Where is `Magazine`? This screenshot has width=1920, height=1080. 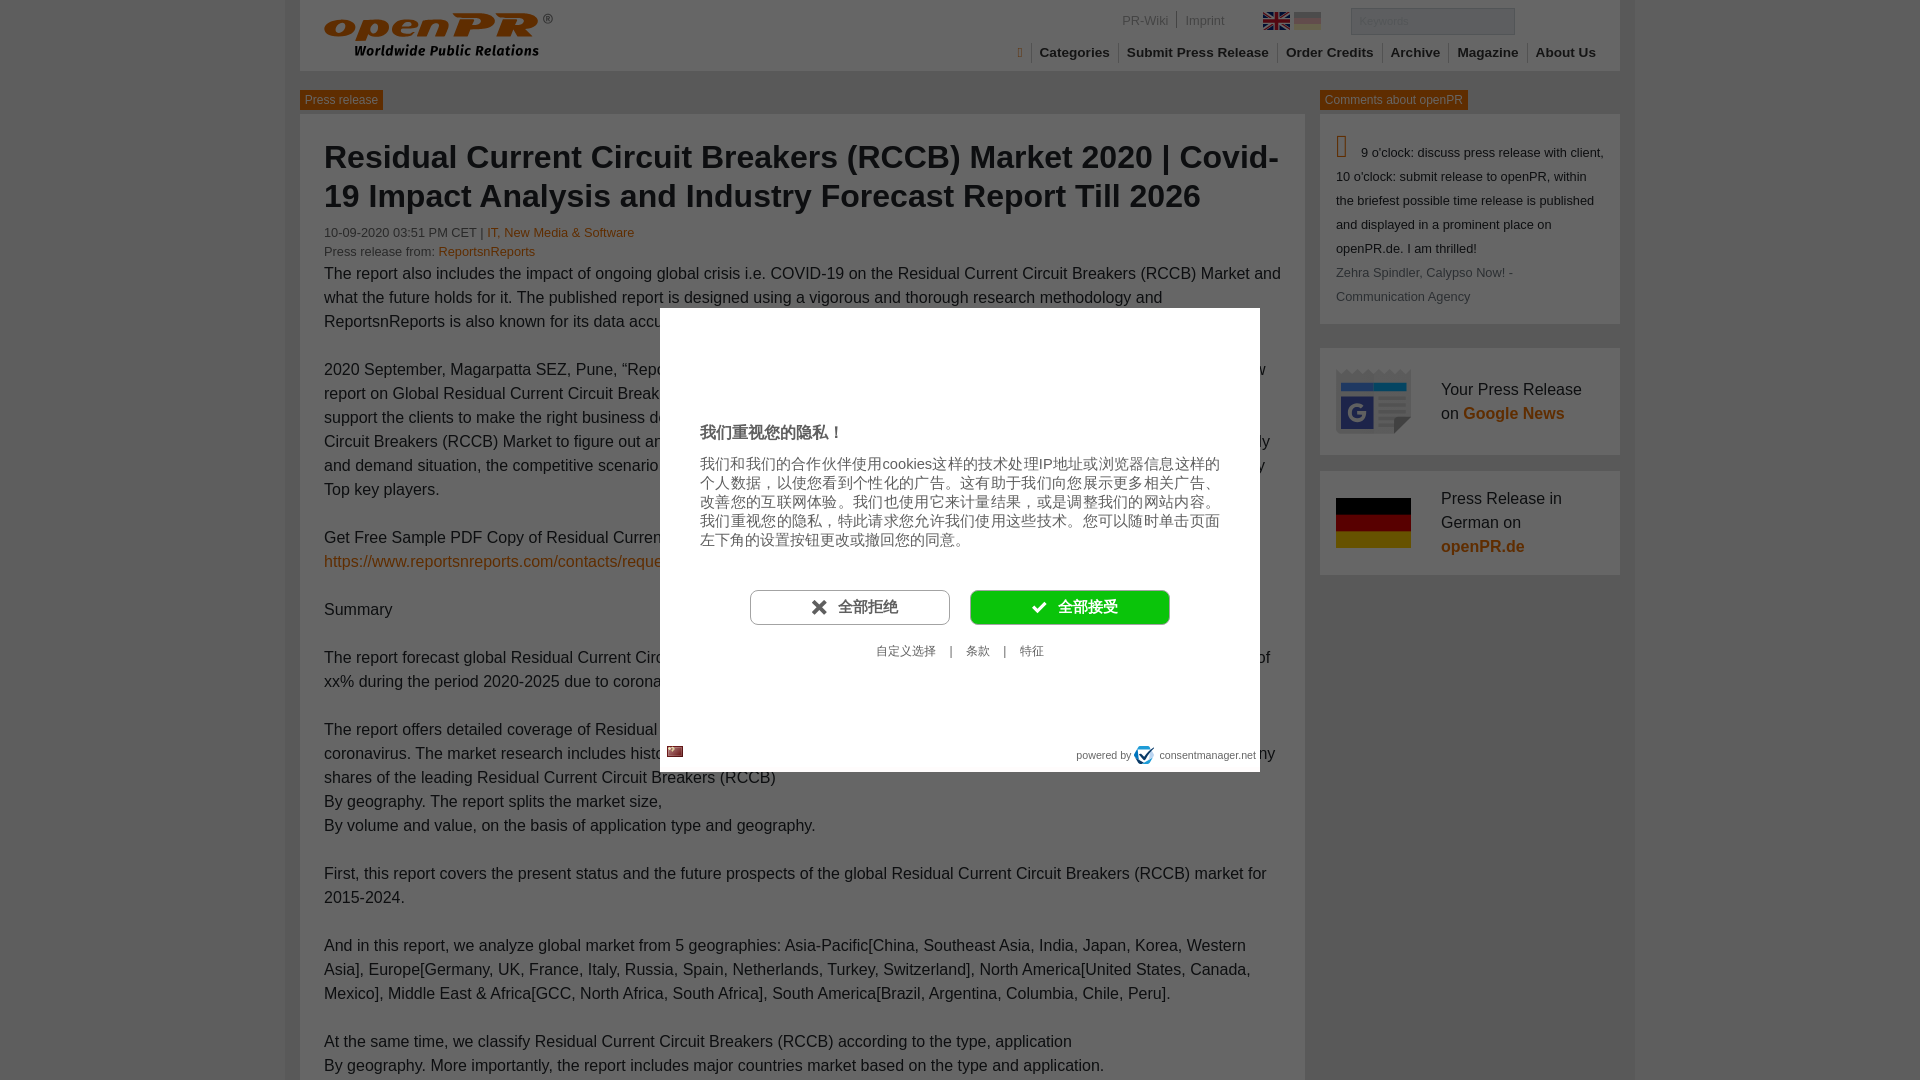 Magazine is located at coordinates (1488, 52).